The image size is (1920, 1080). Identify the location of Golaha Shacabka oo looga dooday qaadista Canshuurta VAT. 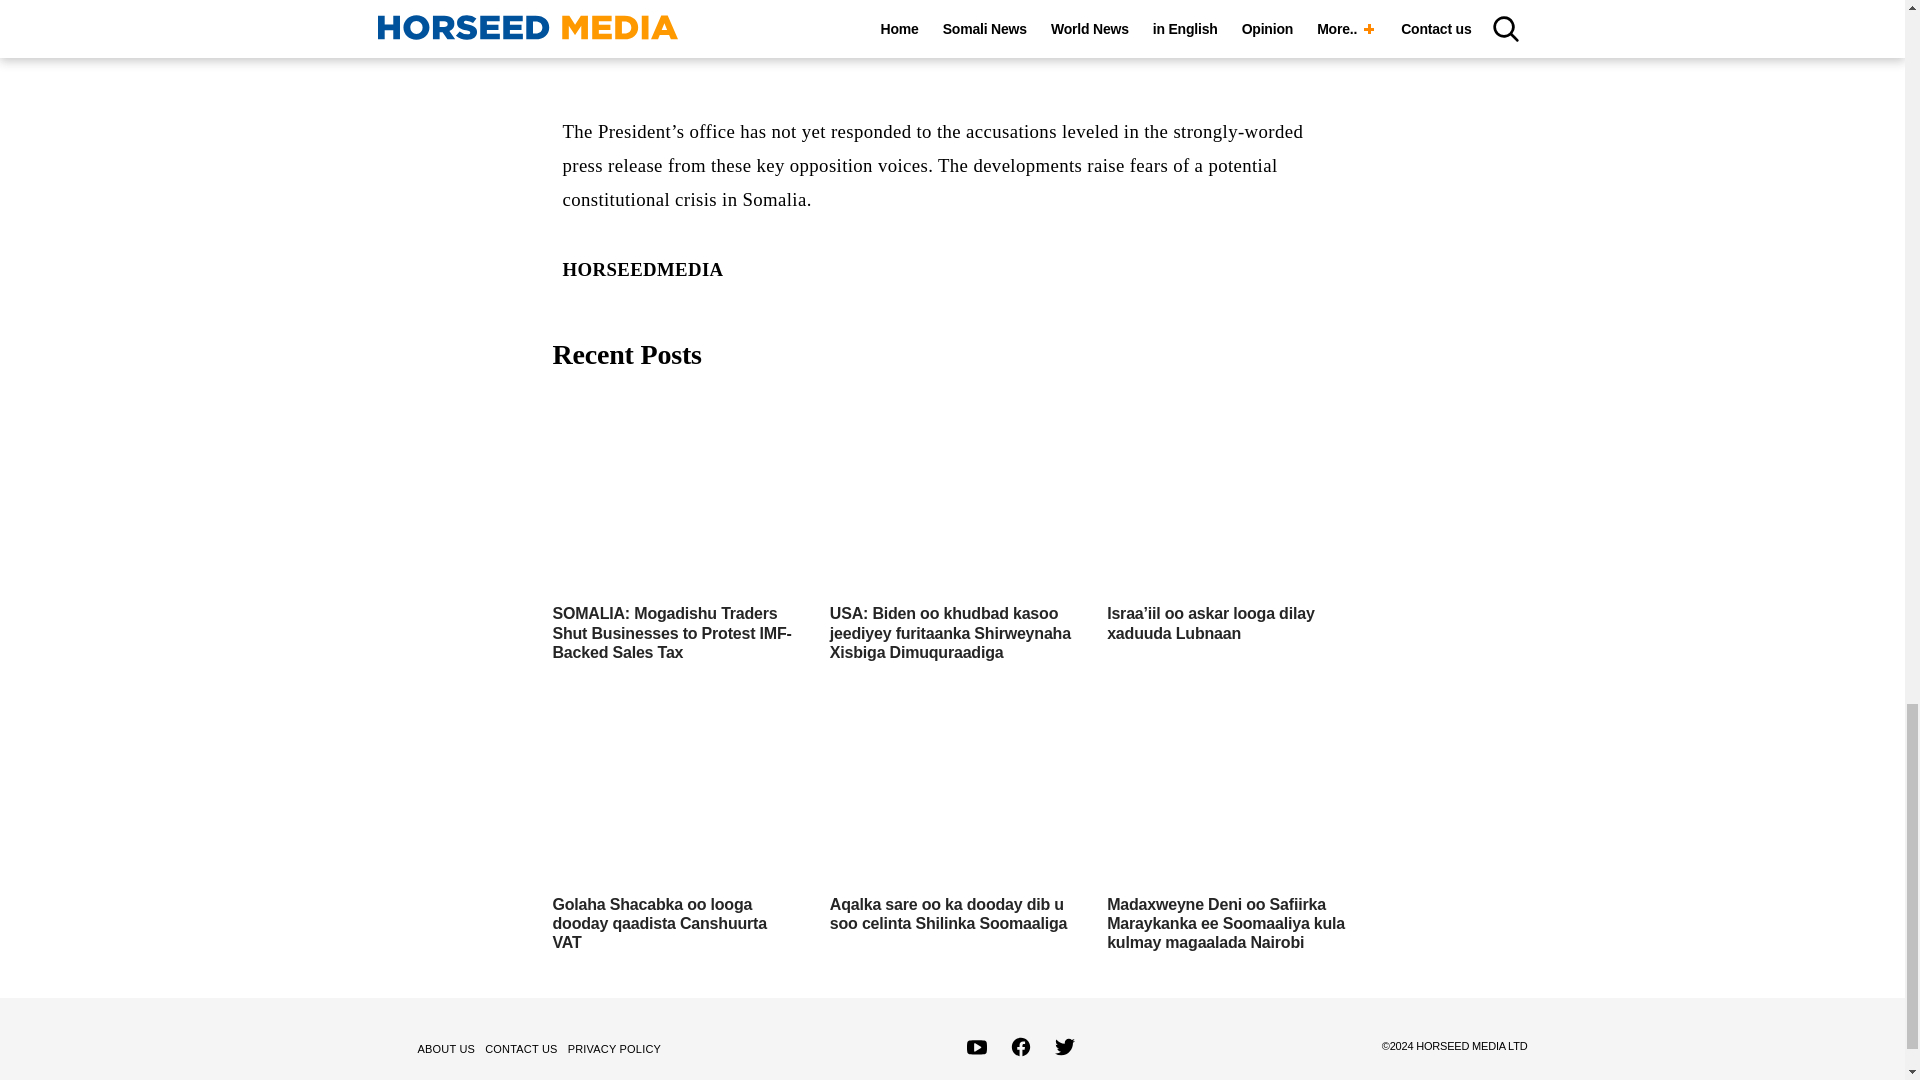
(659, 924).